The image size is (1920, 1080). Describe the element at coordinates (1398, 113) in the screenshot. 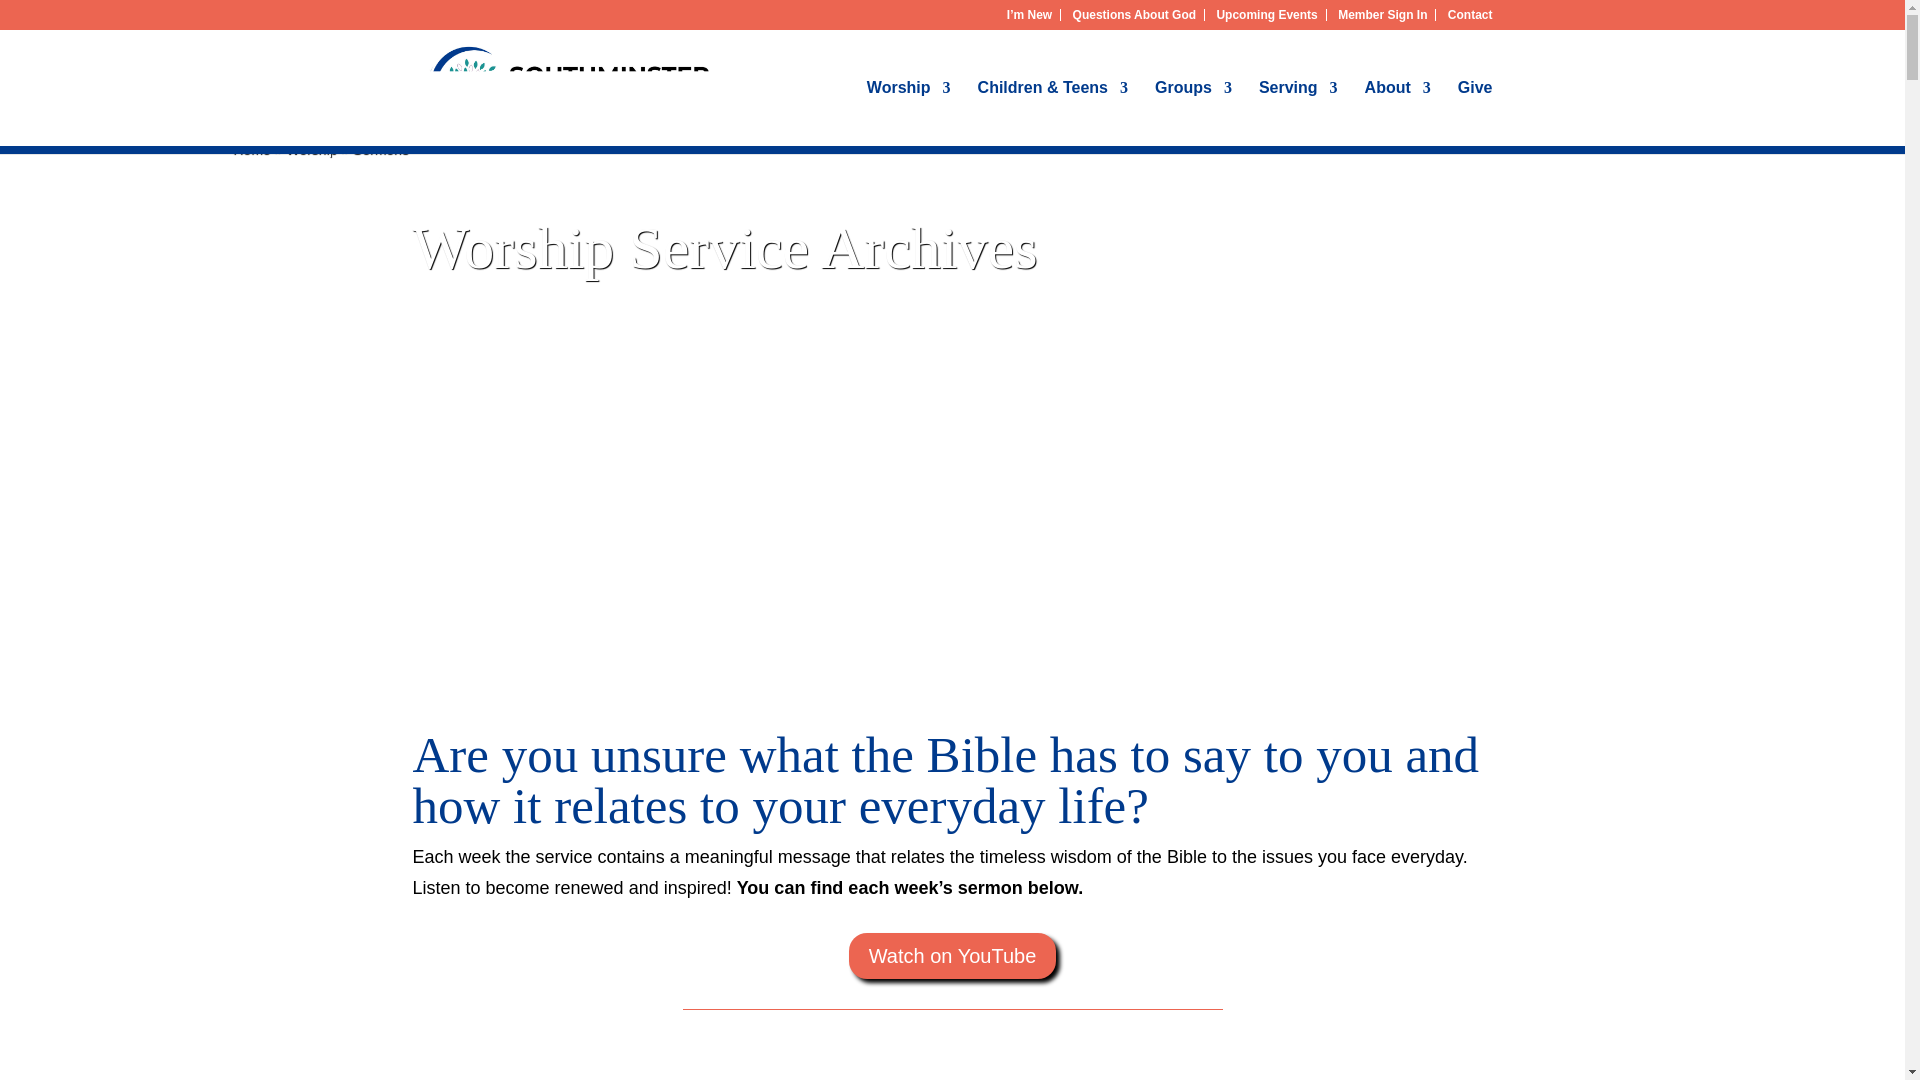

I see `About` at that location.